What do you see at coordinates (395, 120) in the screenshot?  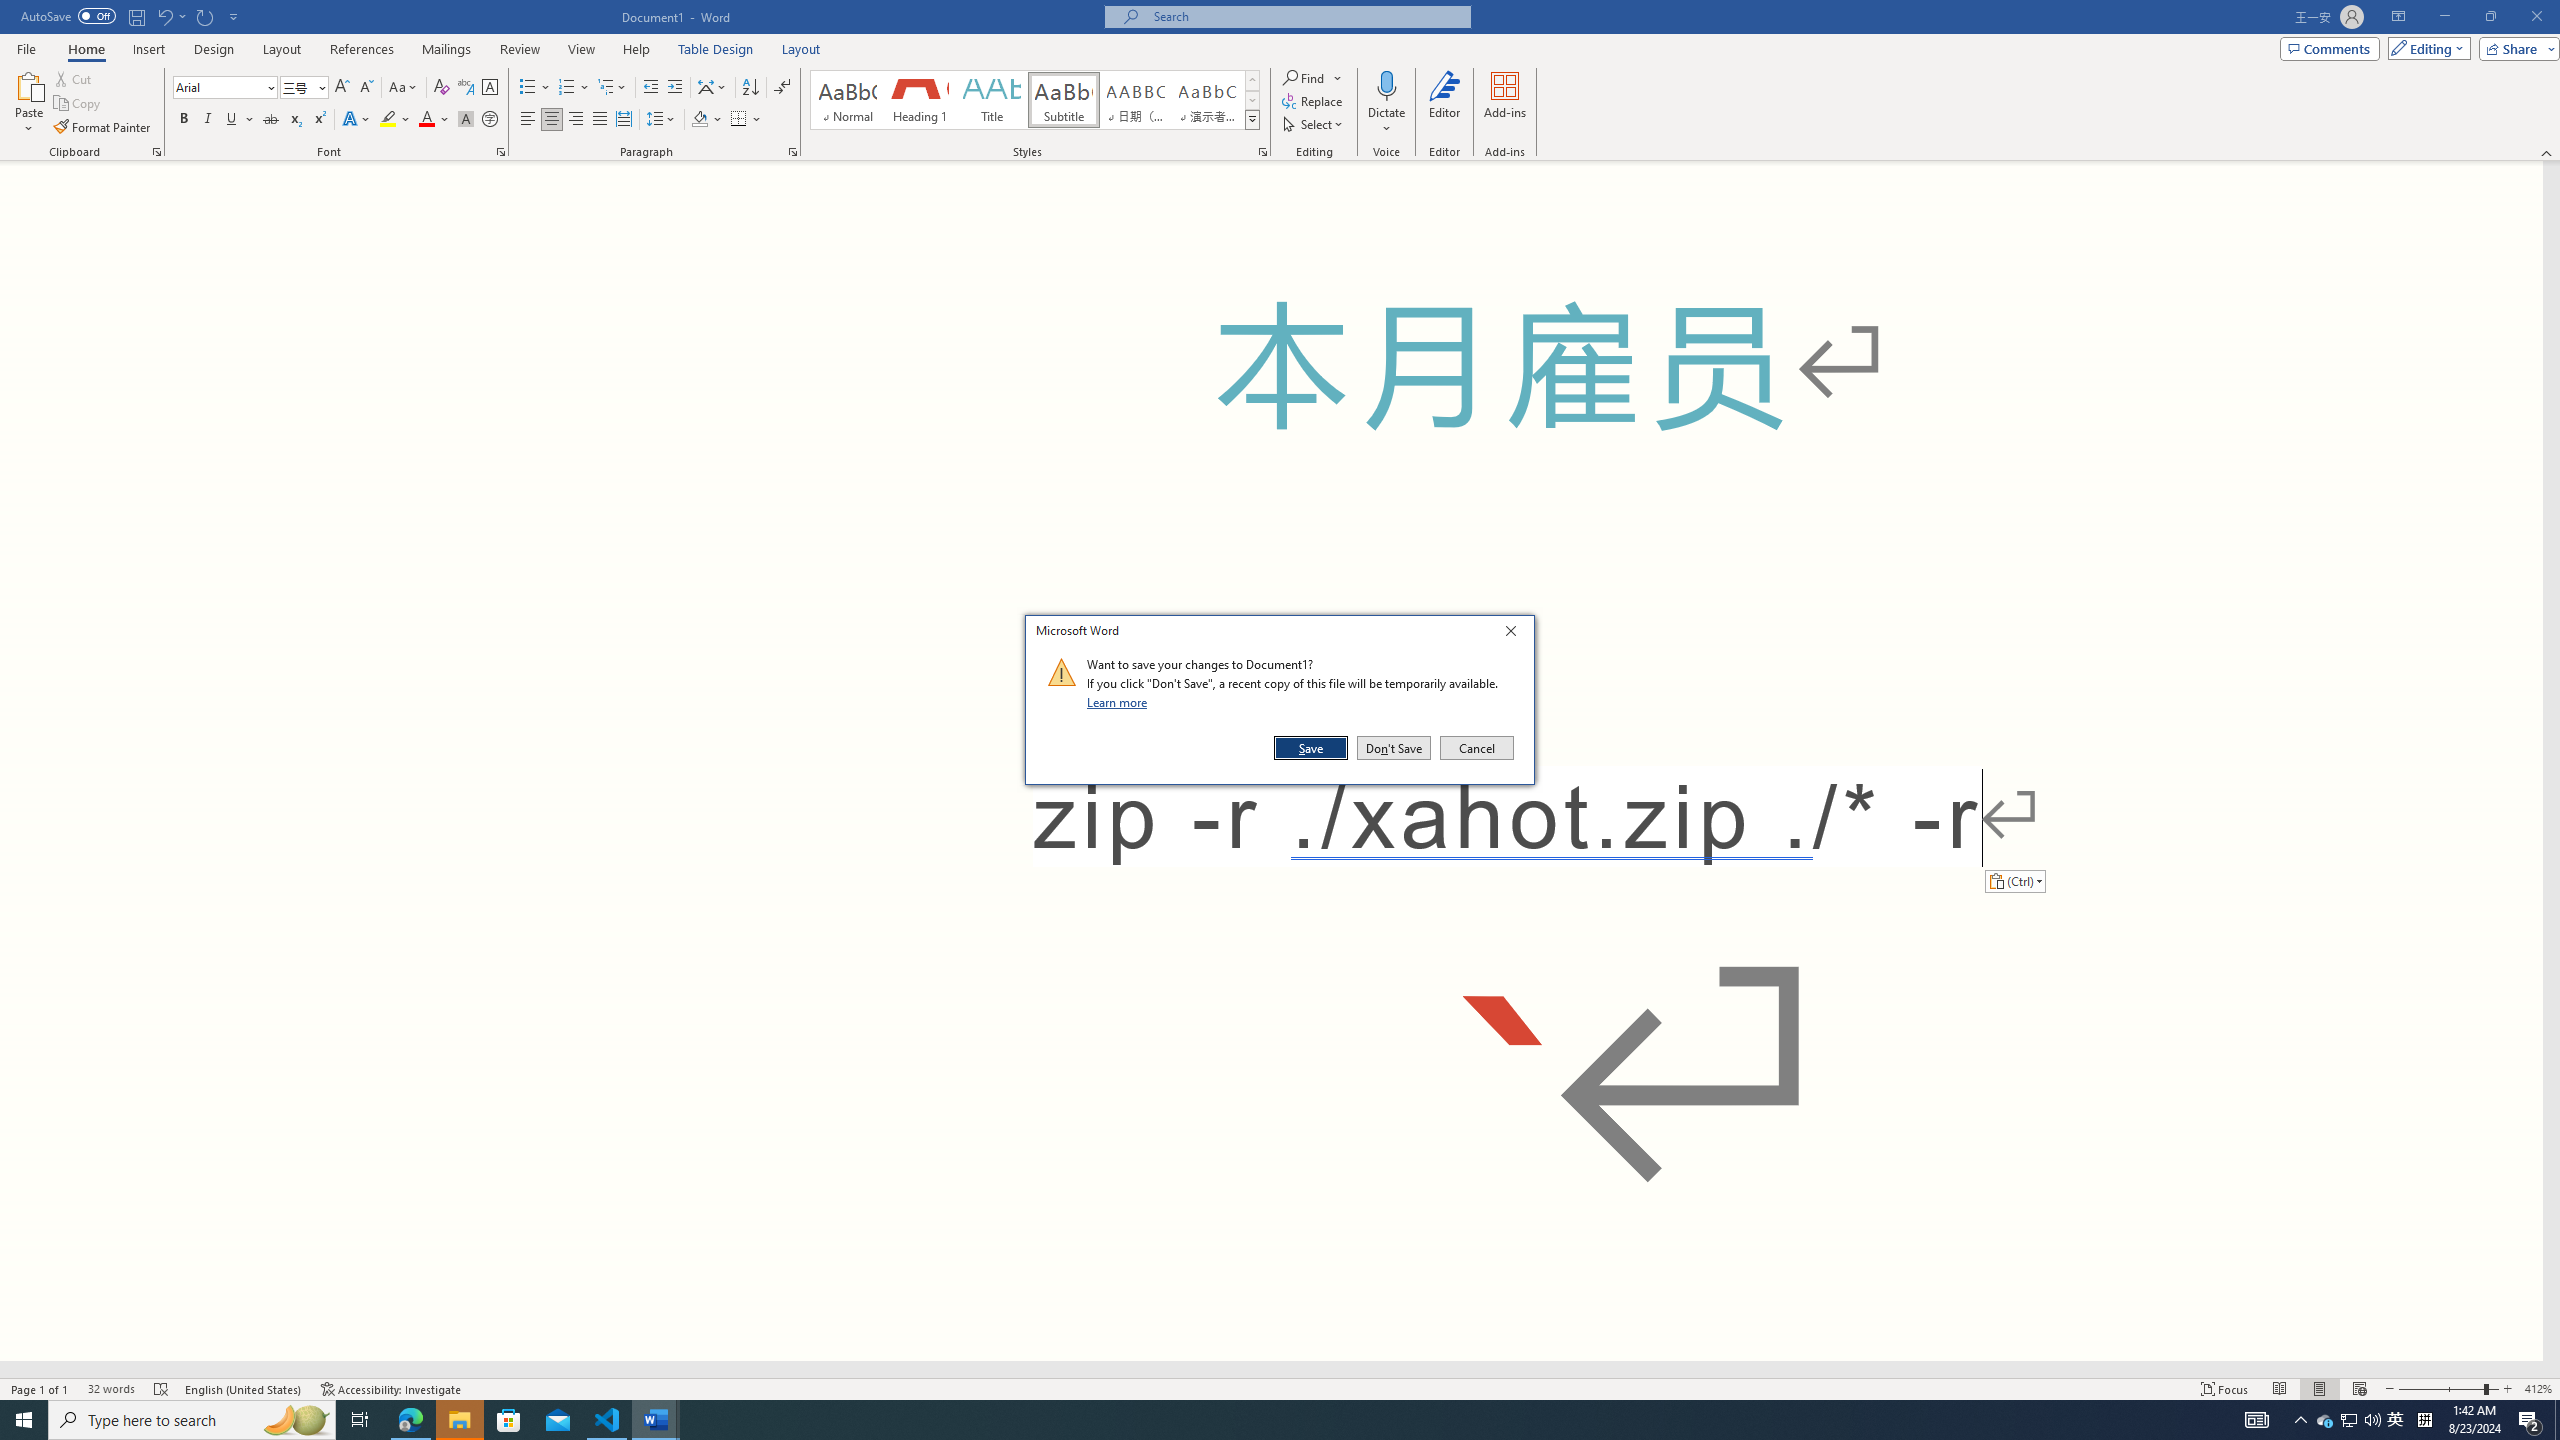 I see `Text Highlight Color` at bounding box center [395, 120].